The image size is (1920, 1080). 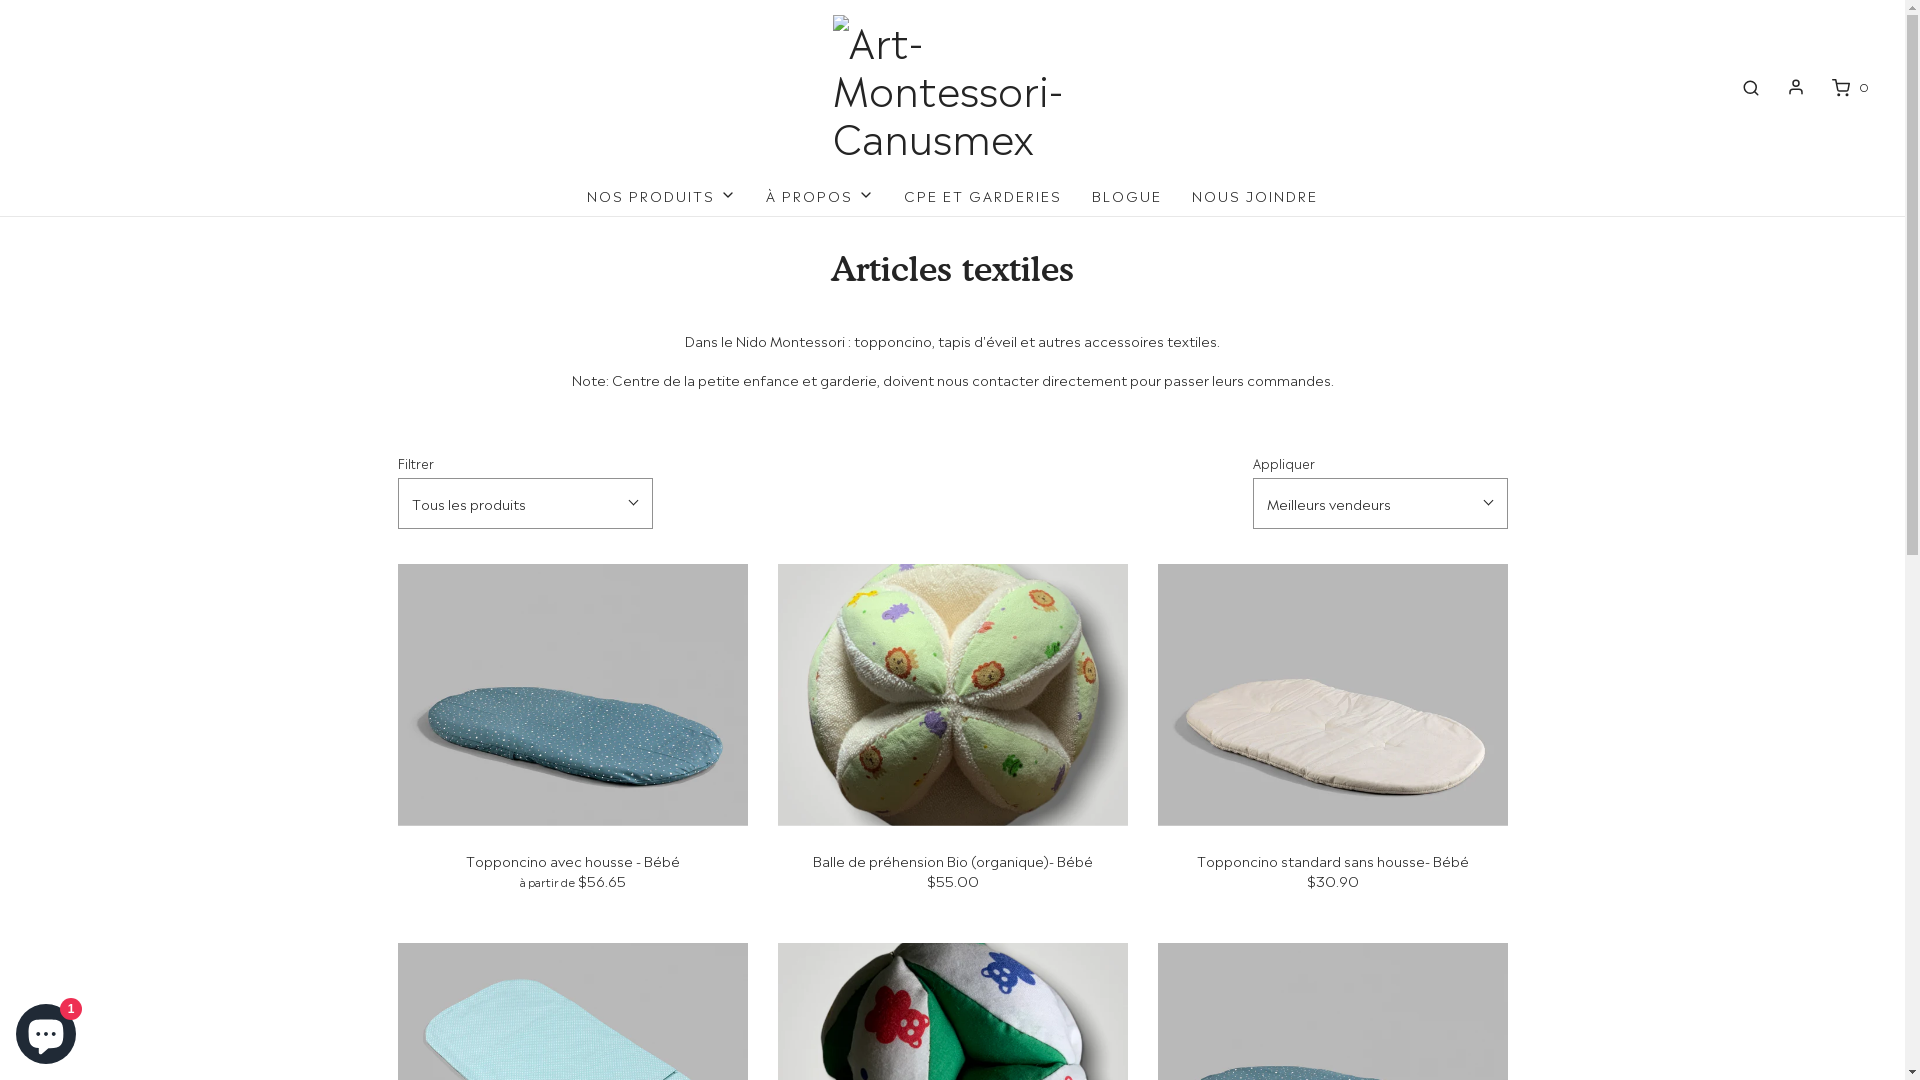 What do you see at coordinates (1127, 195) in the screenshot?
I see `BLOGUE` at bounding box center [1127, 195].